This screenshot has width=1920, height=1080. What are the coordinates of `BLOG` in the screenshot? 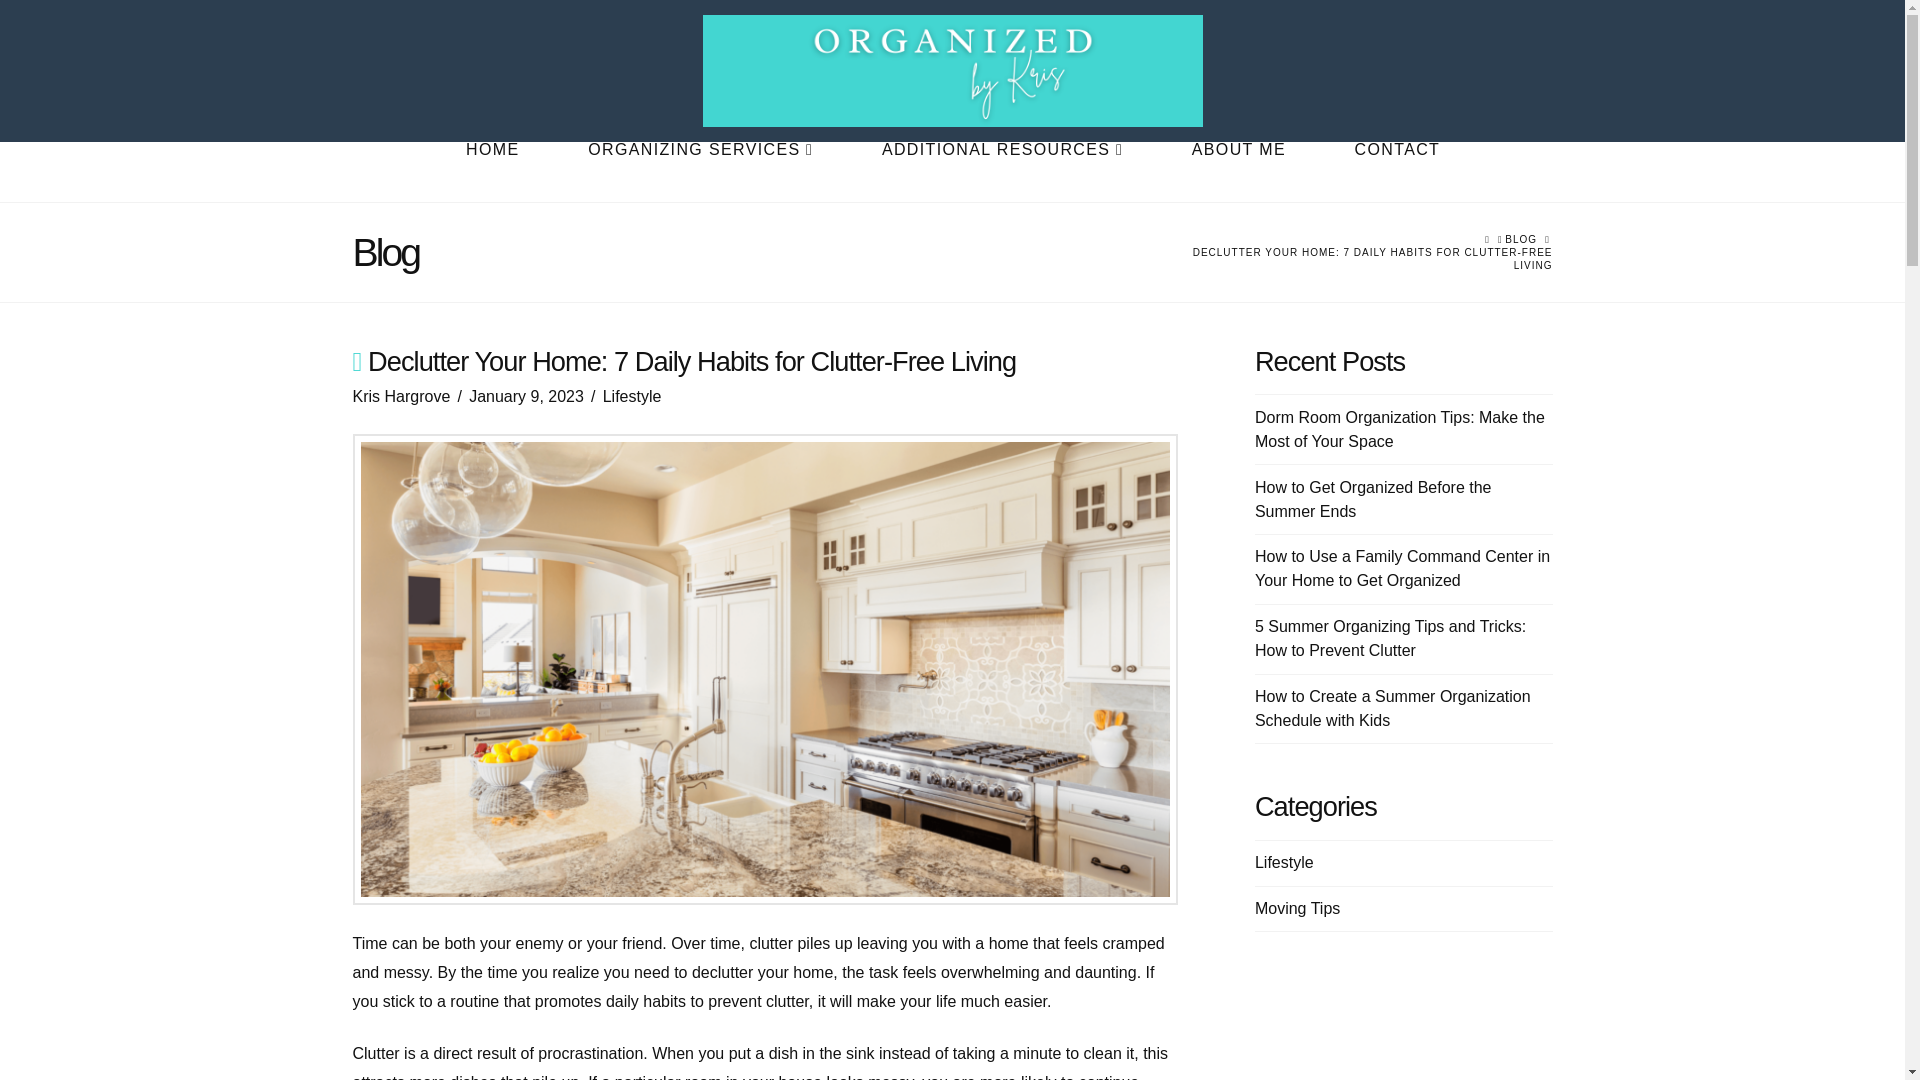 It's located at (1521, 240).